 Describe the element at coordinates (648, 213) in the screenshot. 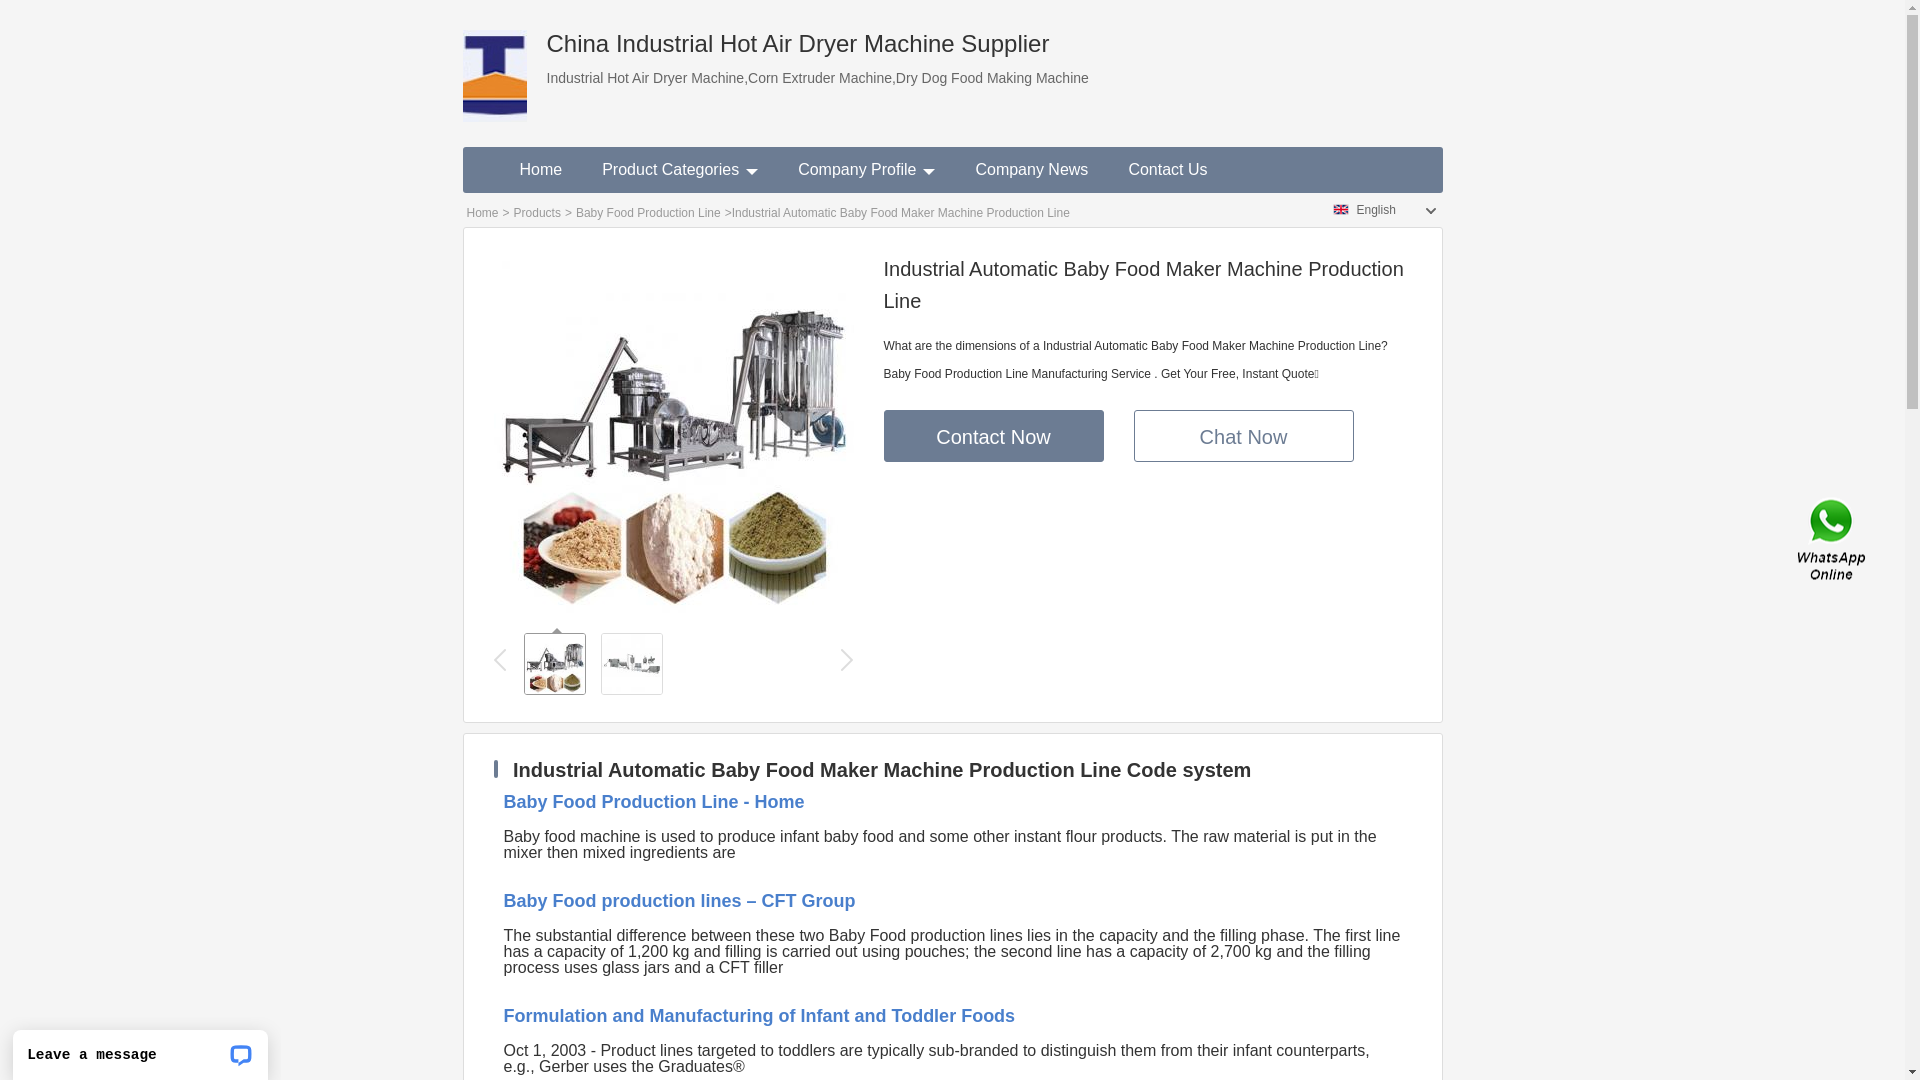

I see `Baby Food Production Line` at that location.